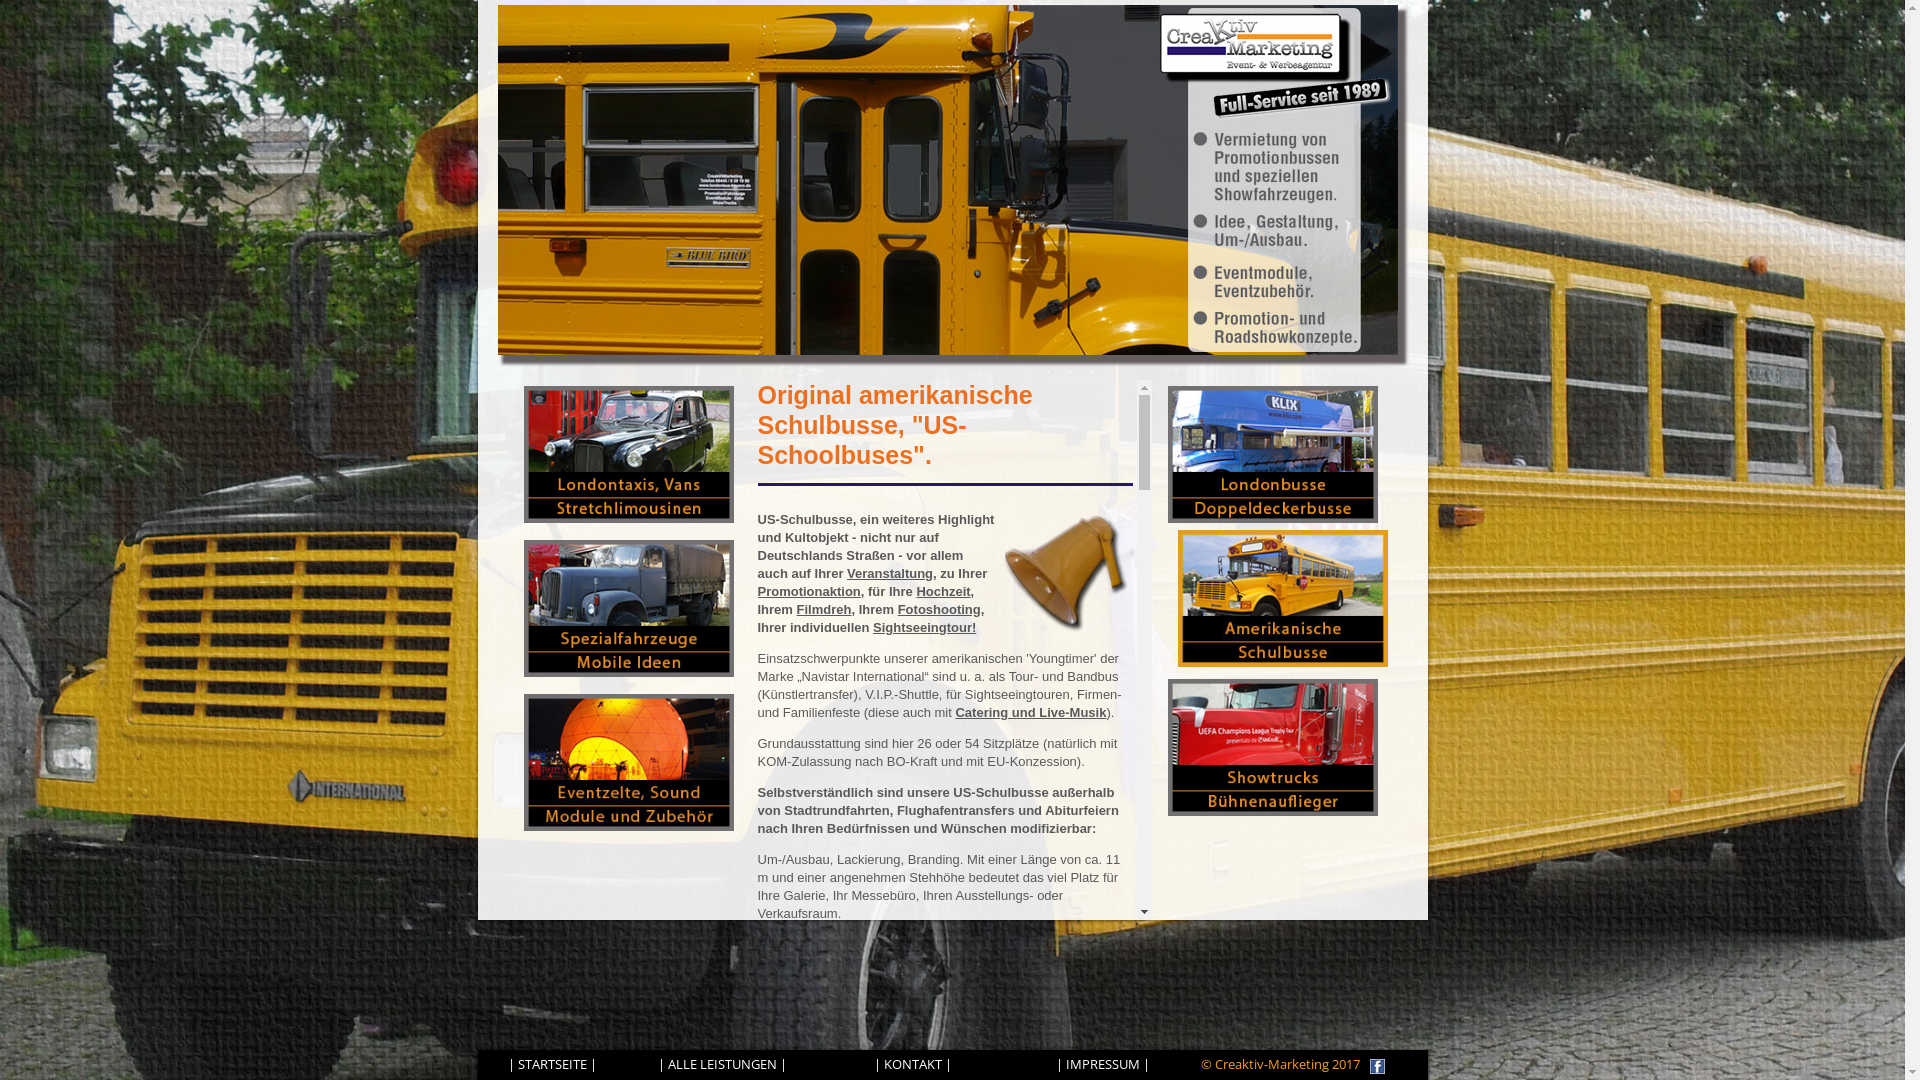  I want to click on Eventzelte, Sound, Eventmodule, so click(629, 762).